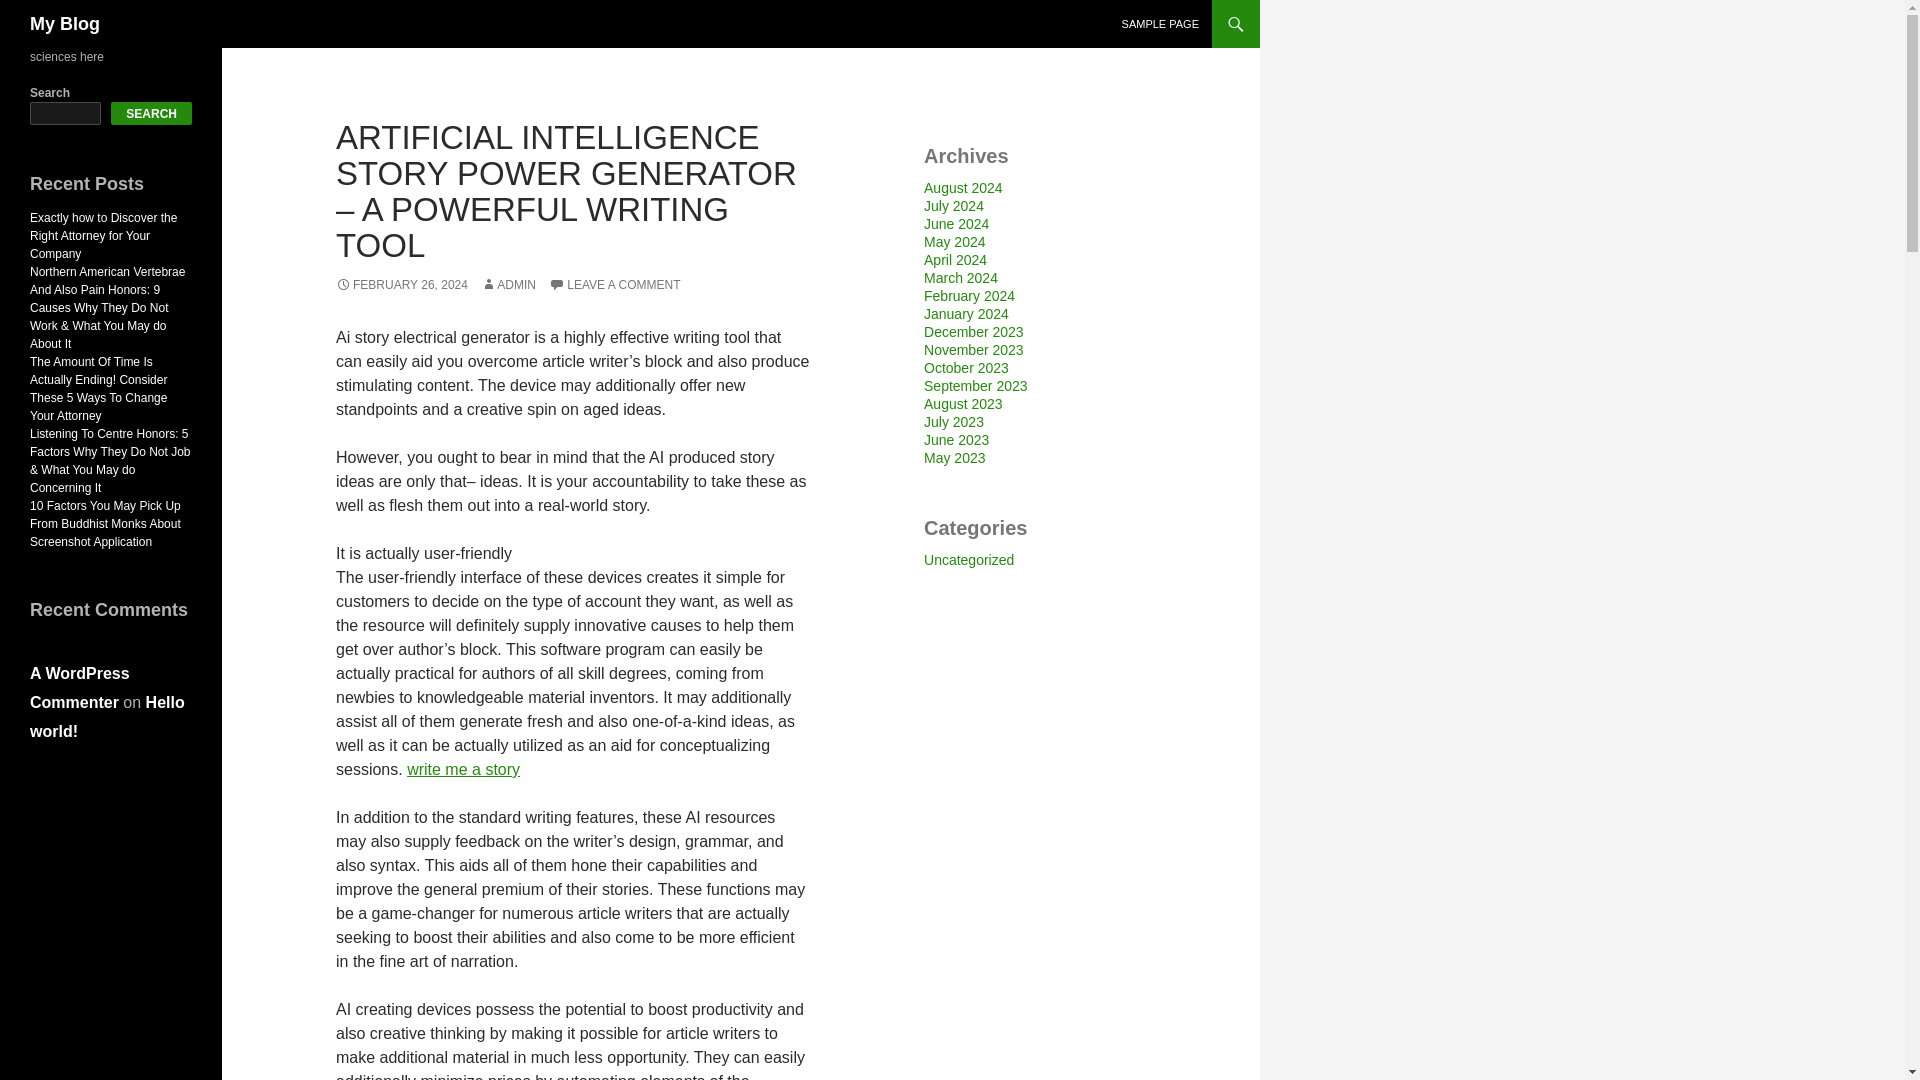 The image size is (1920, 1080). Describe the element at coordinates (614, 284) in the screenshot. I see `LEAVE A COMMENT` at that location.